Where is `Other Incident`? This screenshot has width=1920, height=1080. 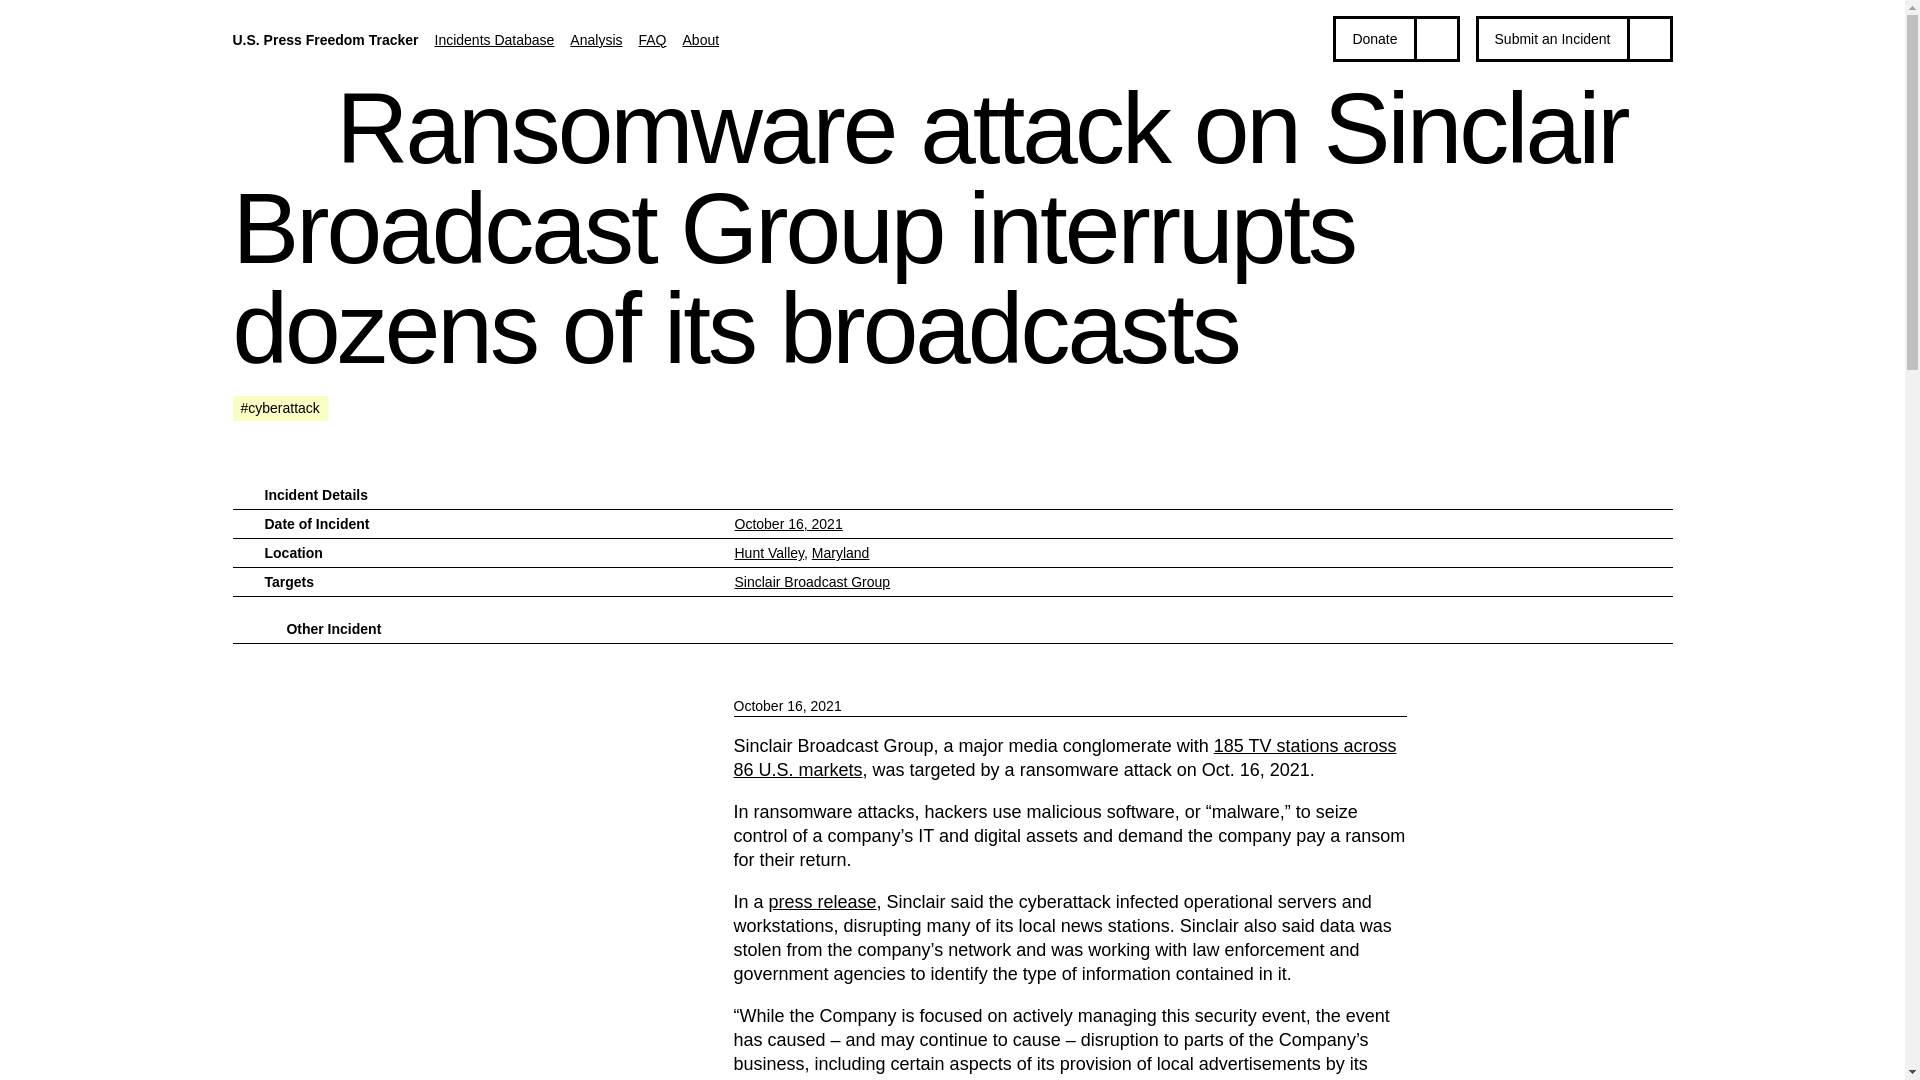 Other Incident is located at coordinates (333, 628).